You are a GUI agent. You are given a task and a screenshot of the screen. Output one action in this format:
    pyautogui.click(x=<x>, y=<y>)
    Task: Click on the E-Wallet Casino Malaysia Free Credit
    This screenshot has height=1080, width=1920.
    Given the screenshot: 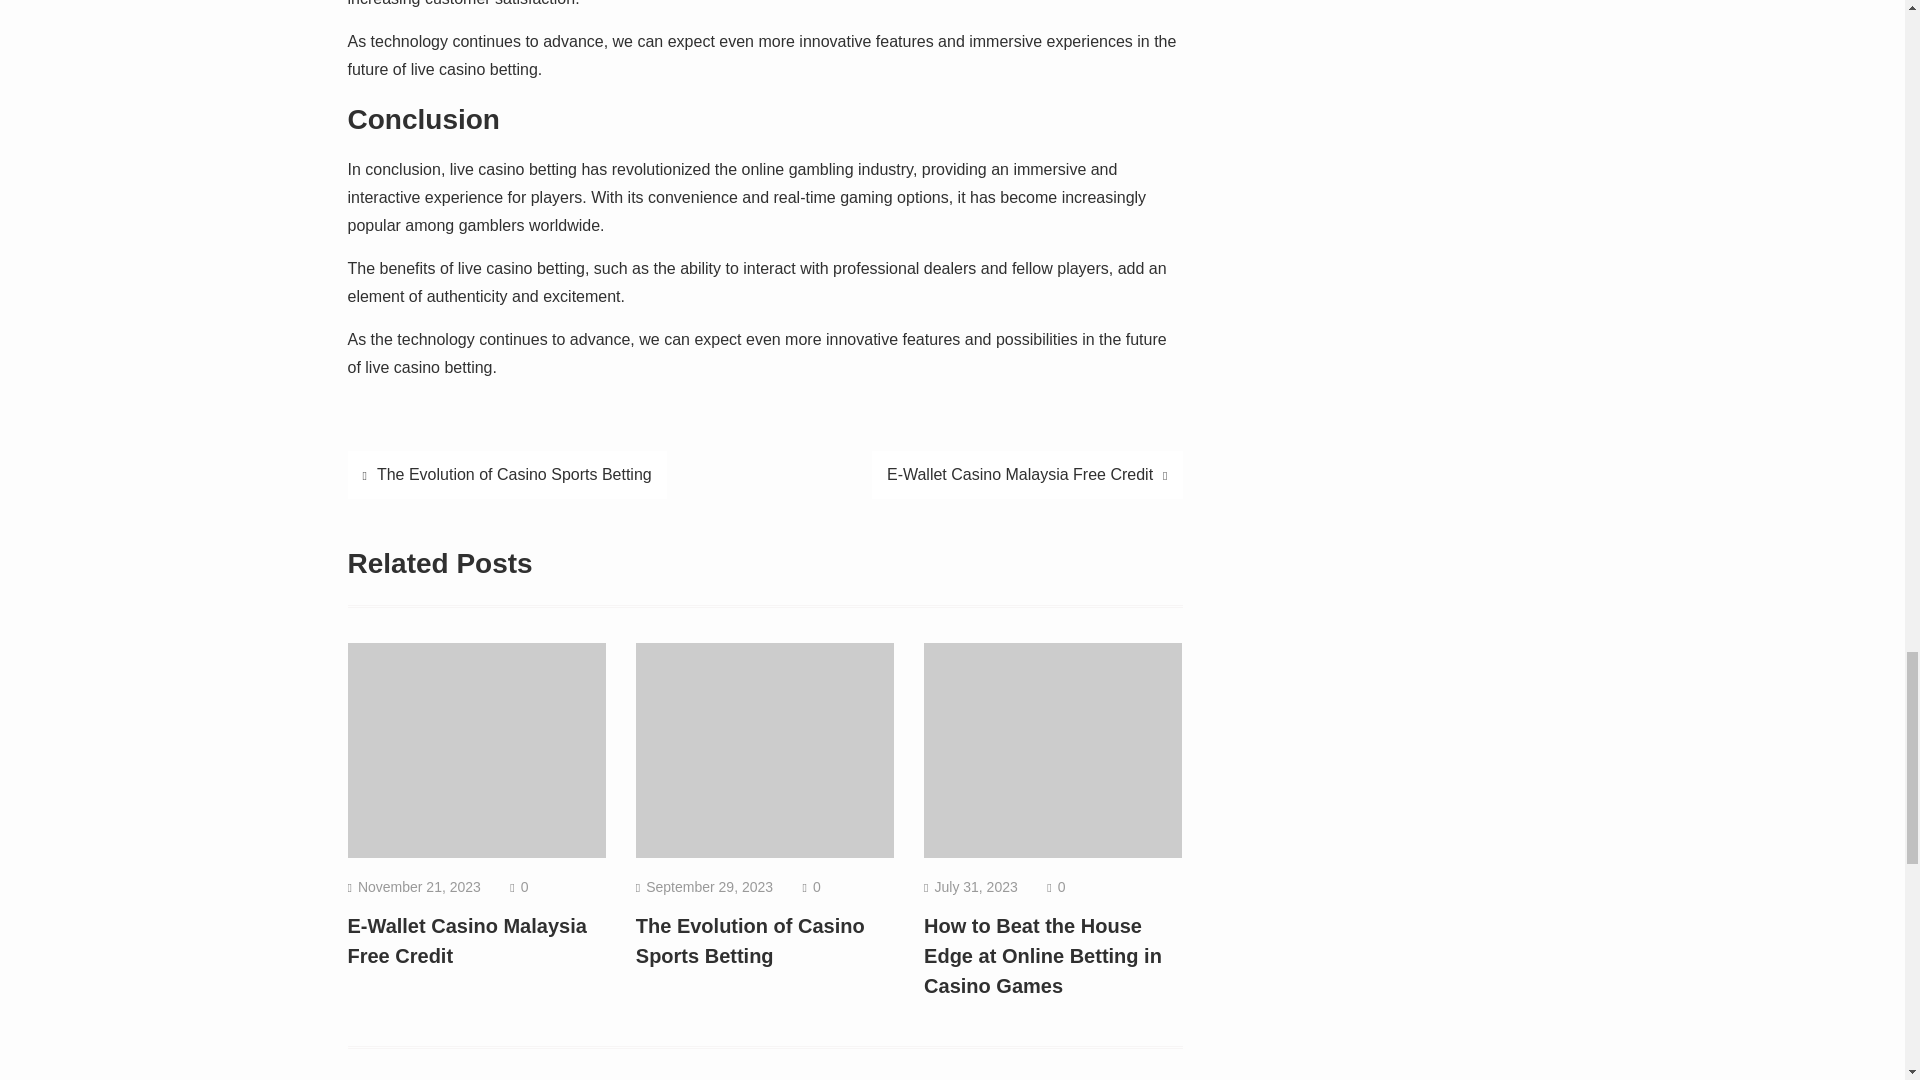 What is the action you would take?
    pyautogui.click(x=1026, y=474)
    